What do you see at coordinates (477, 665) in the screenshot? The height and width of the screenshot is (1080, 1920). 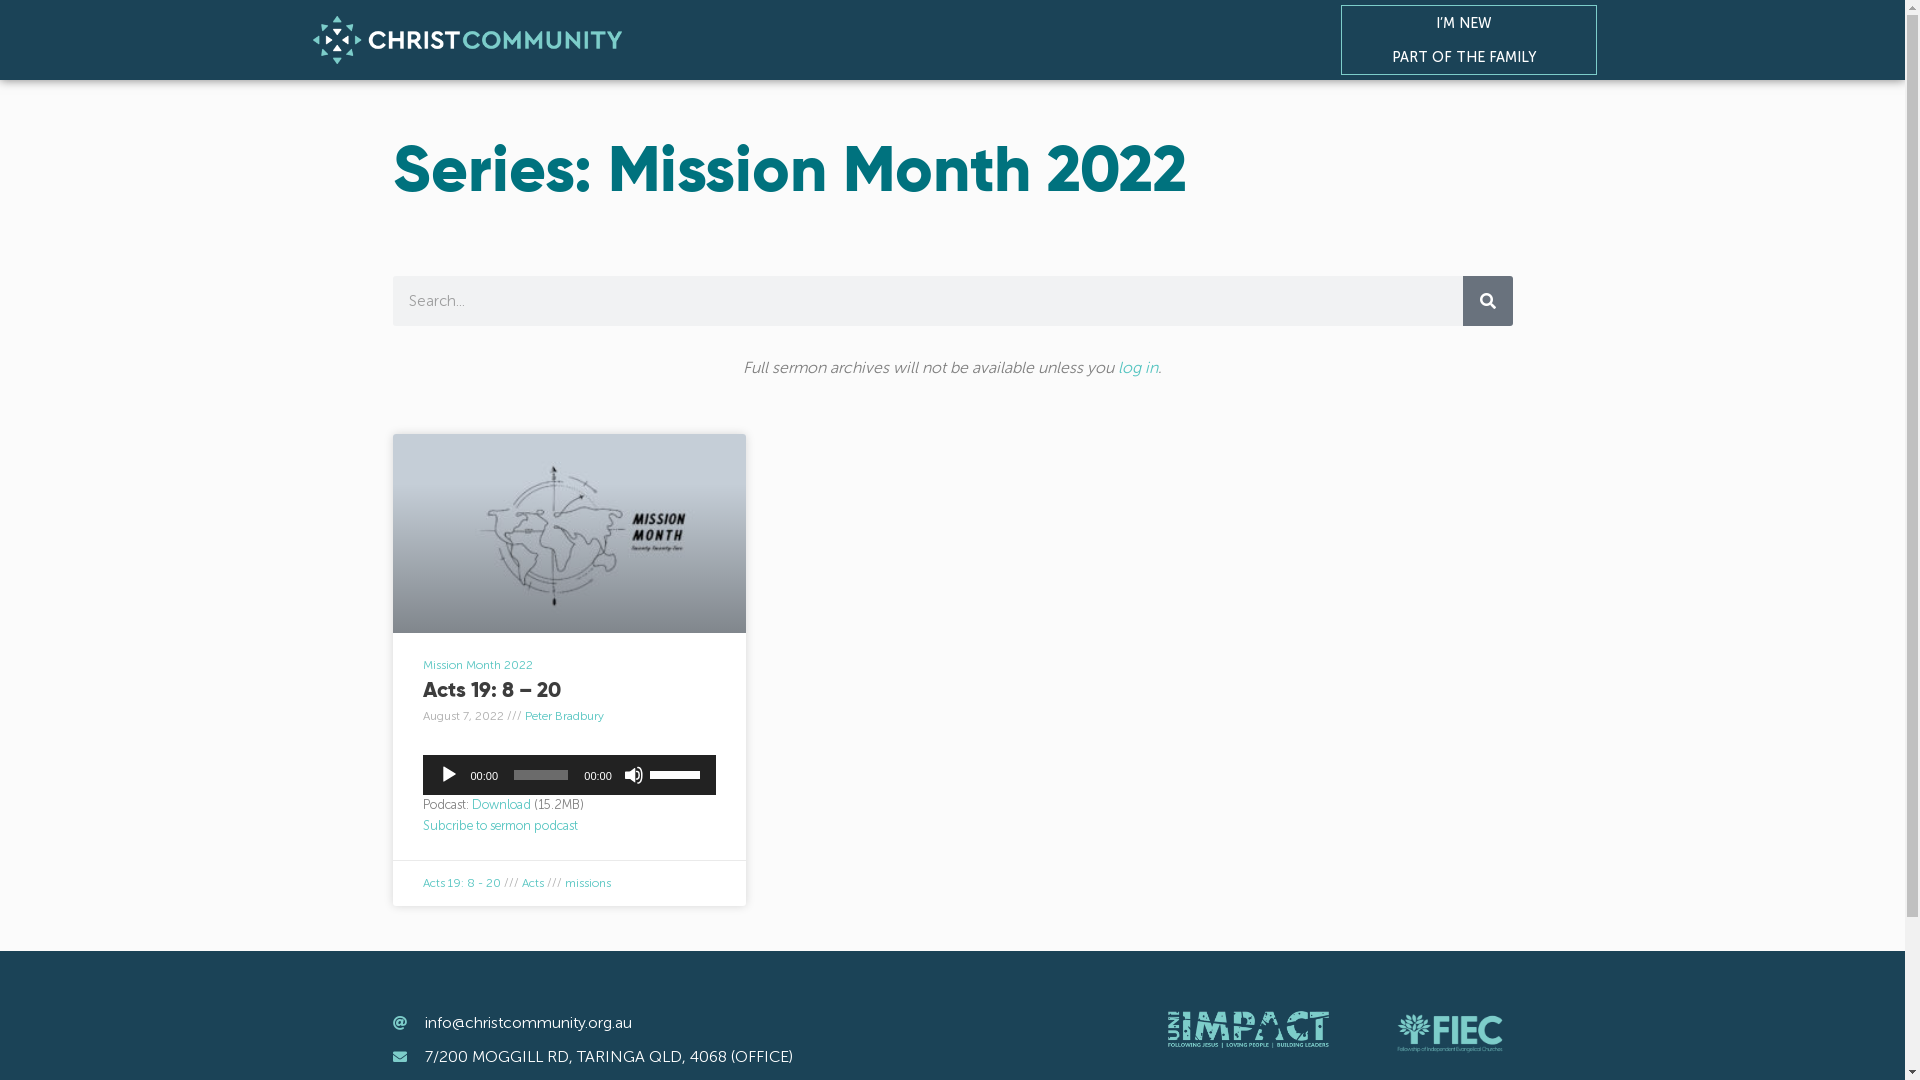 I see `Mission Month 2022` at bounding box center [477, 665].